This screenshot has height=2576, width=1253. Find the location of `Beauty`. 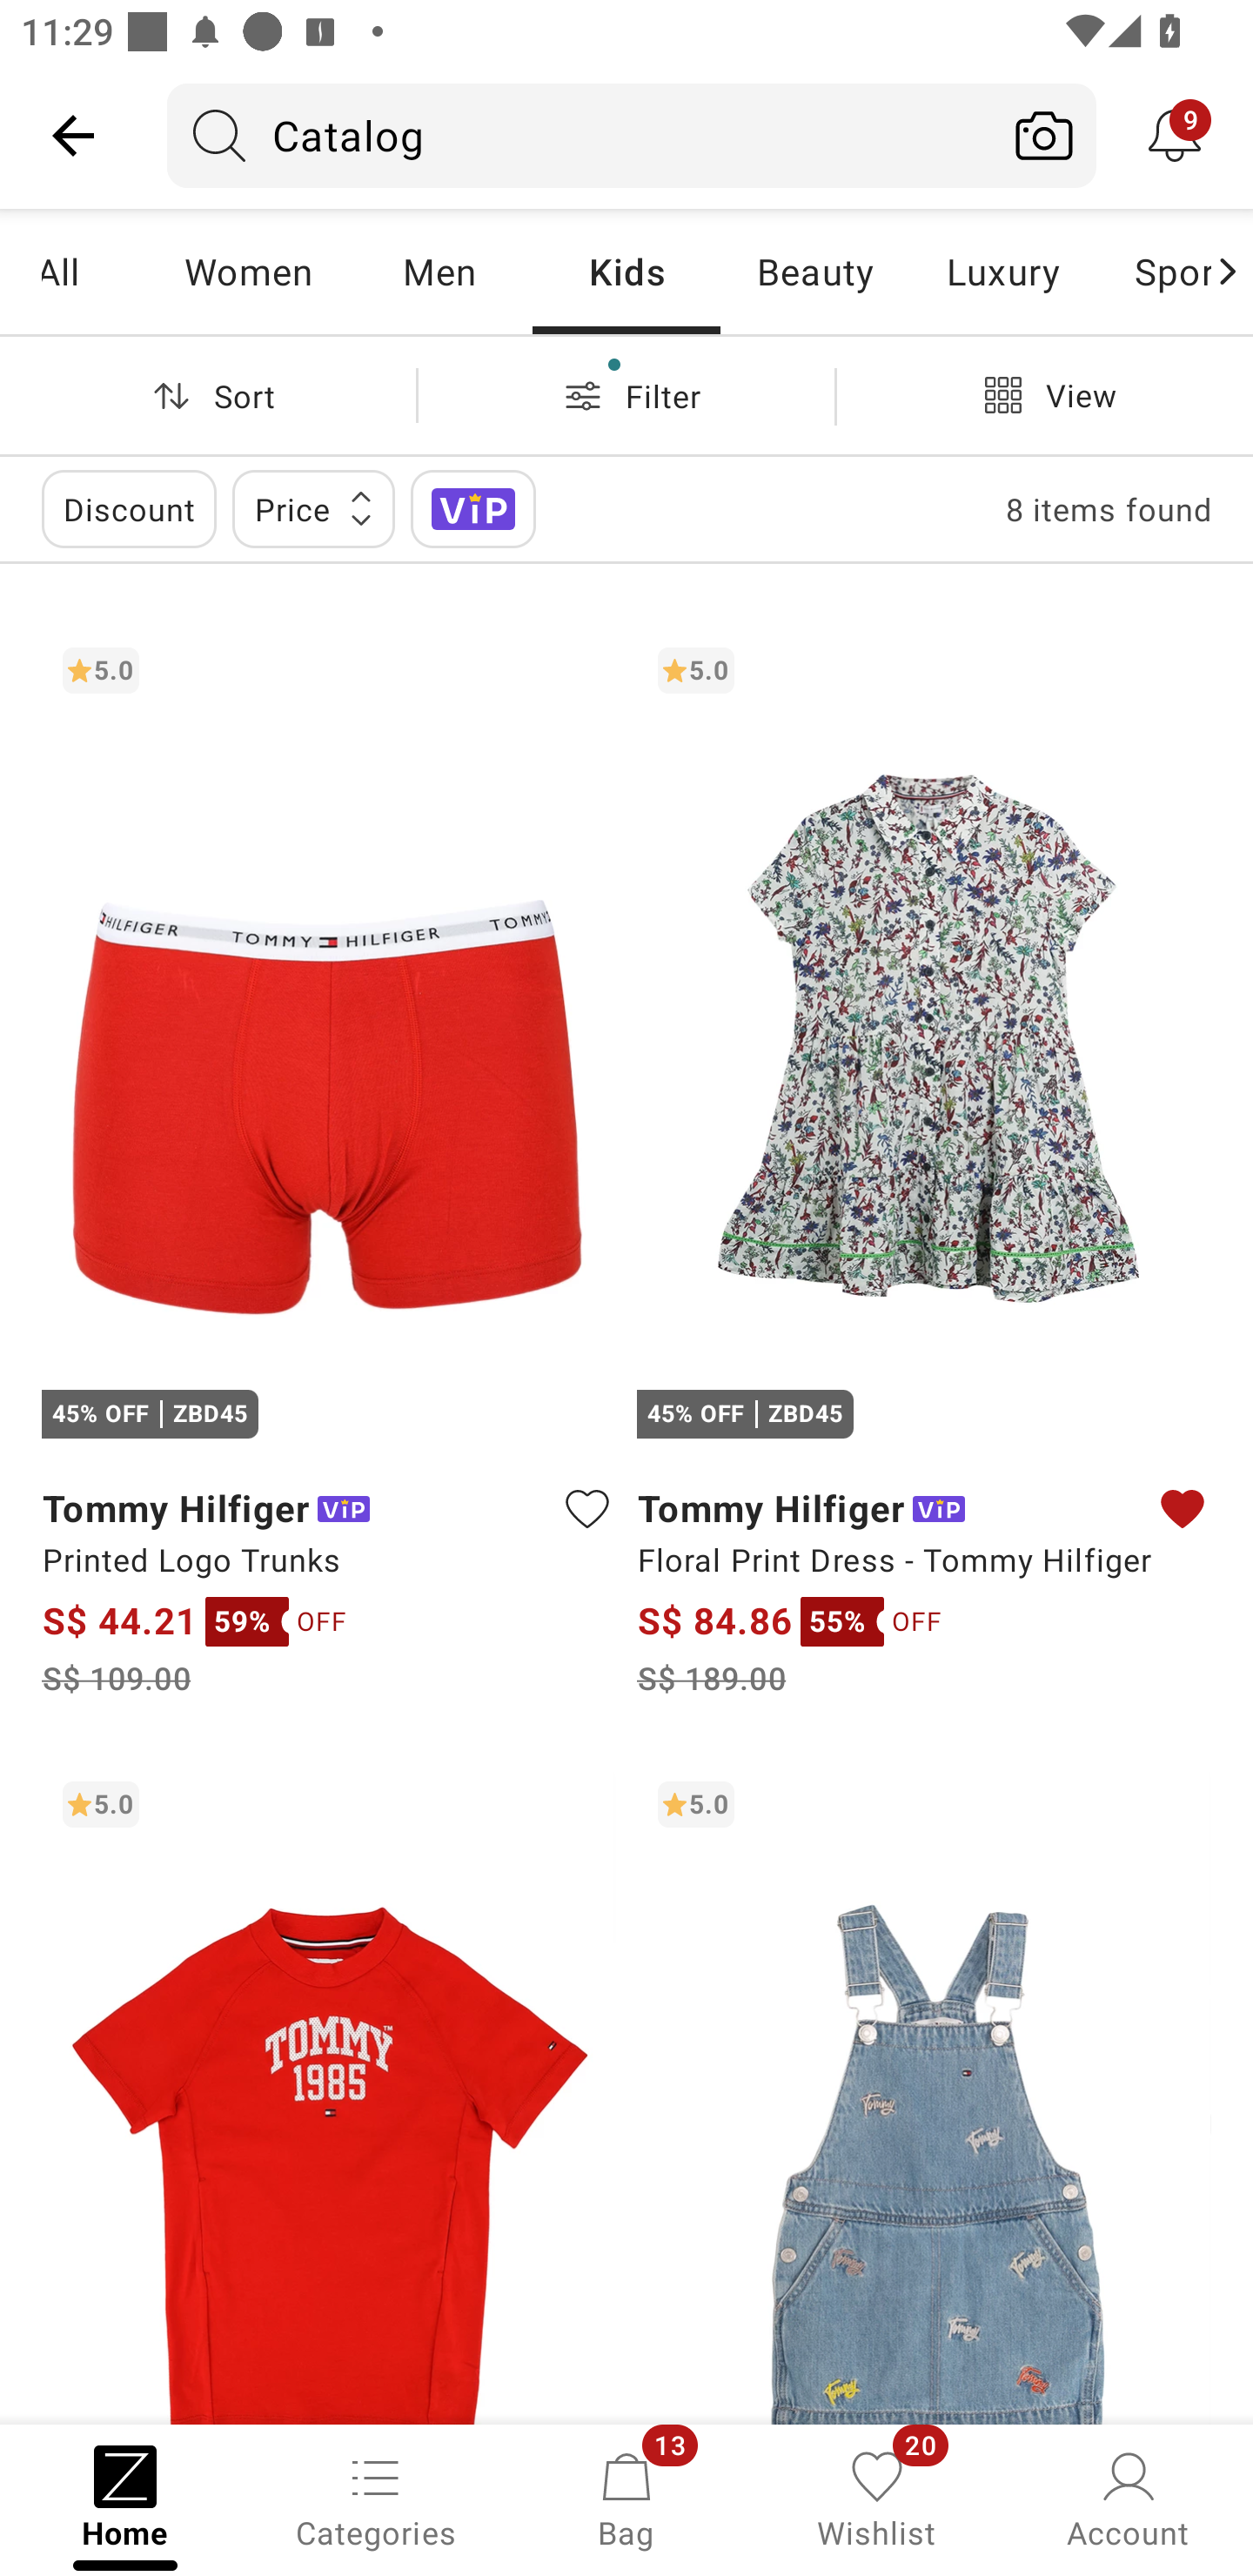

Beauty is located at coordinates (814, 272).